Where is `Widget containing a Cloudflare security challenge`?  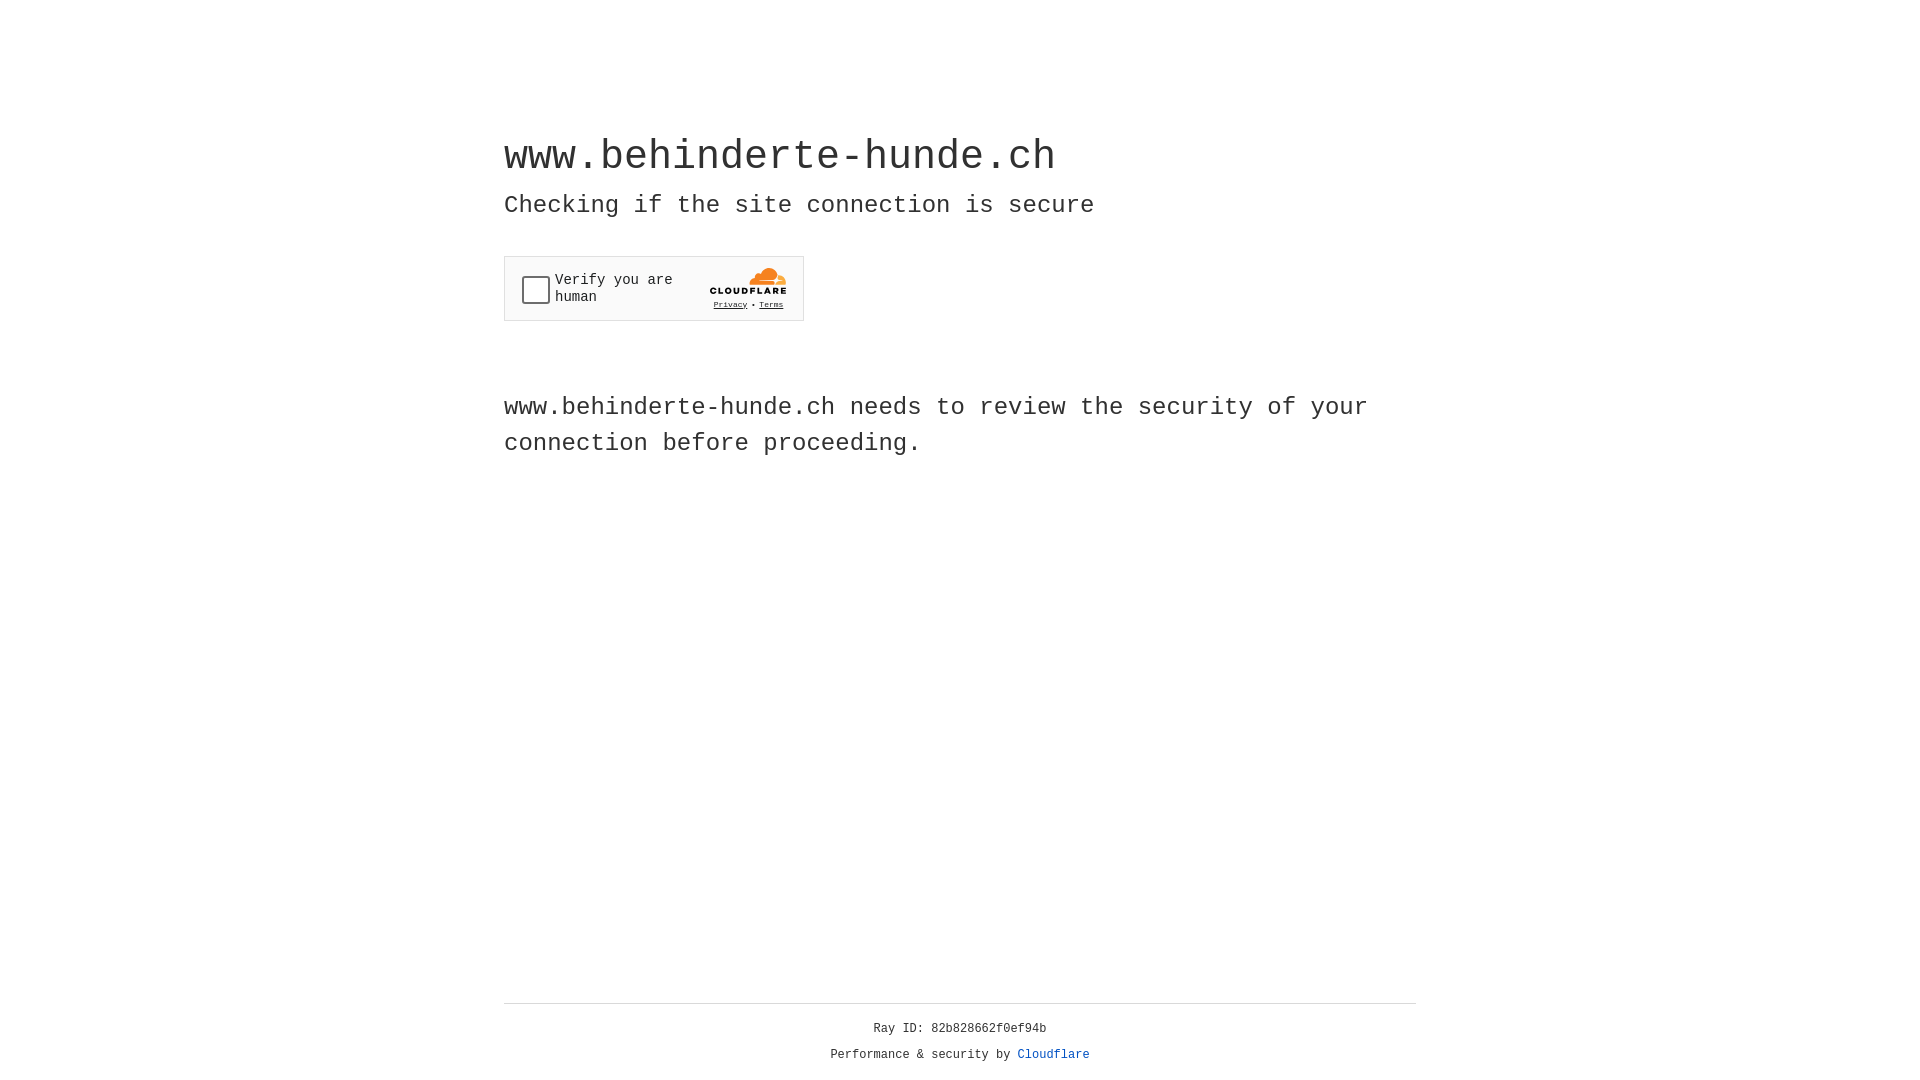
Widget containing a Cloudflare security challenge is located at coordinates (654, 288).